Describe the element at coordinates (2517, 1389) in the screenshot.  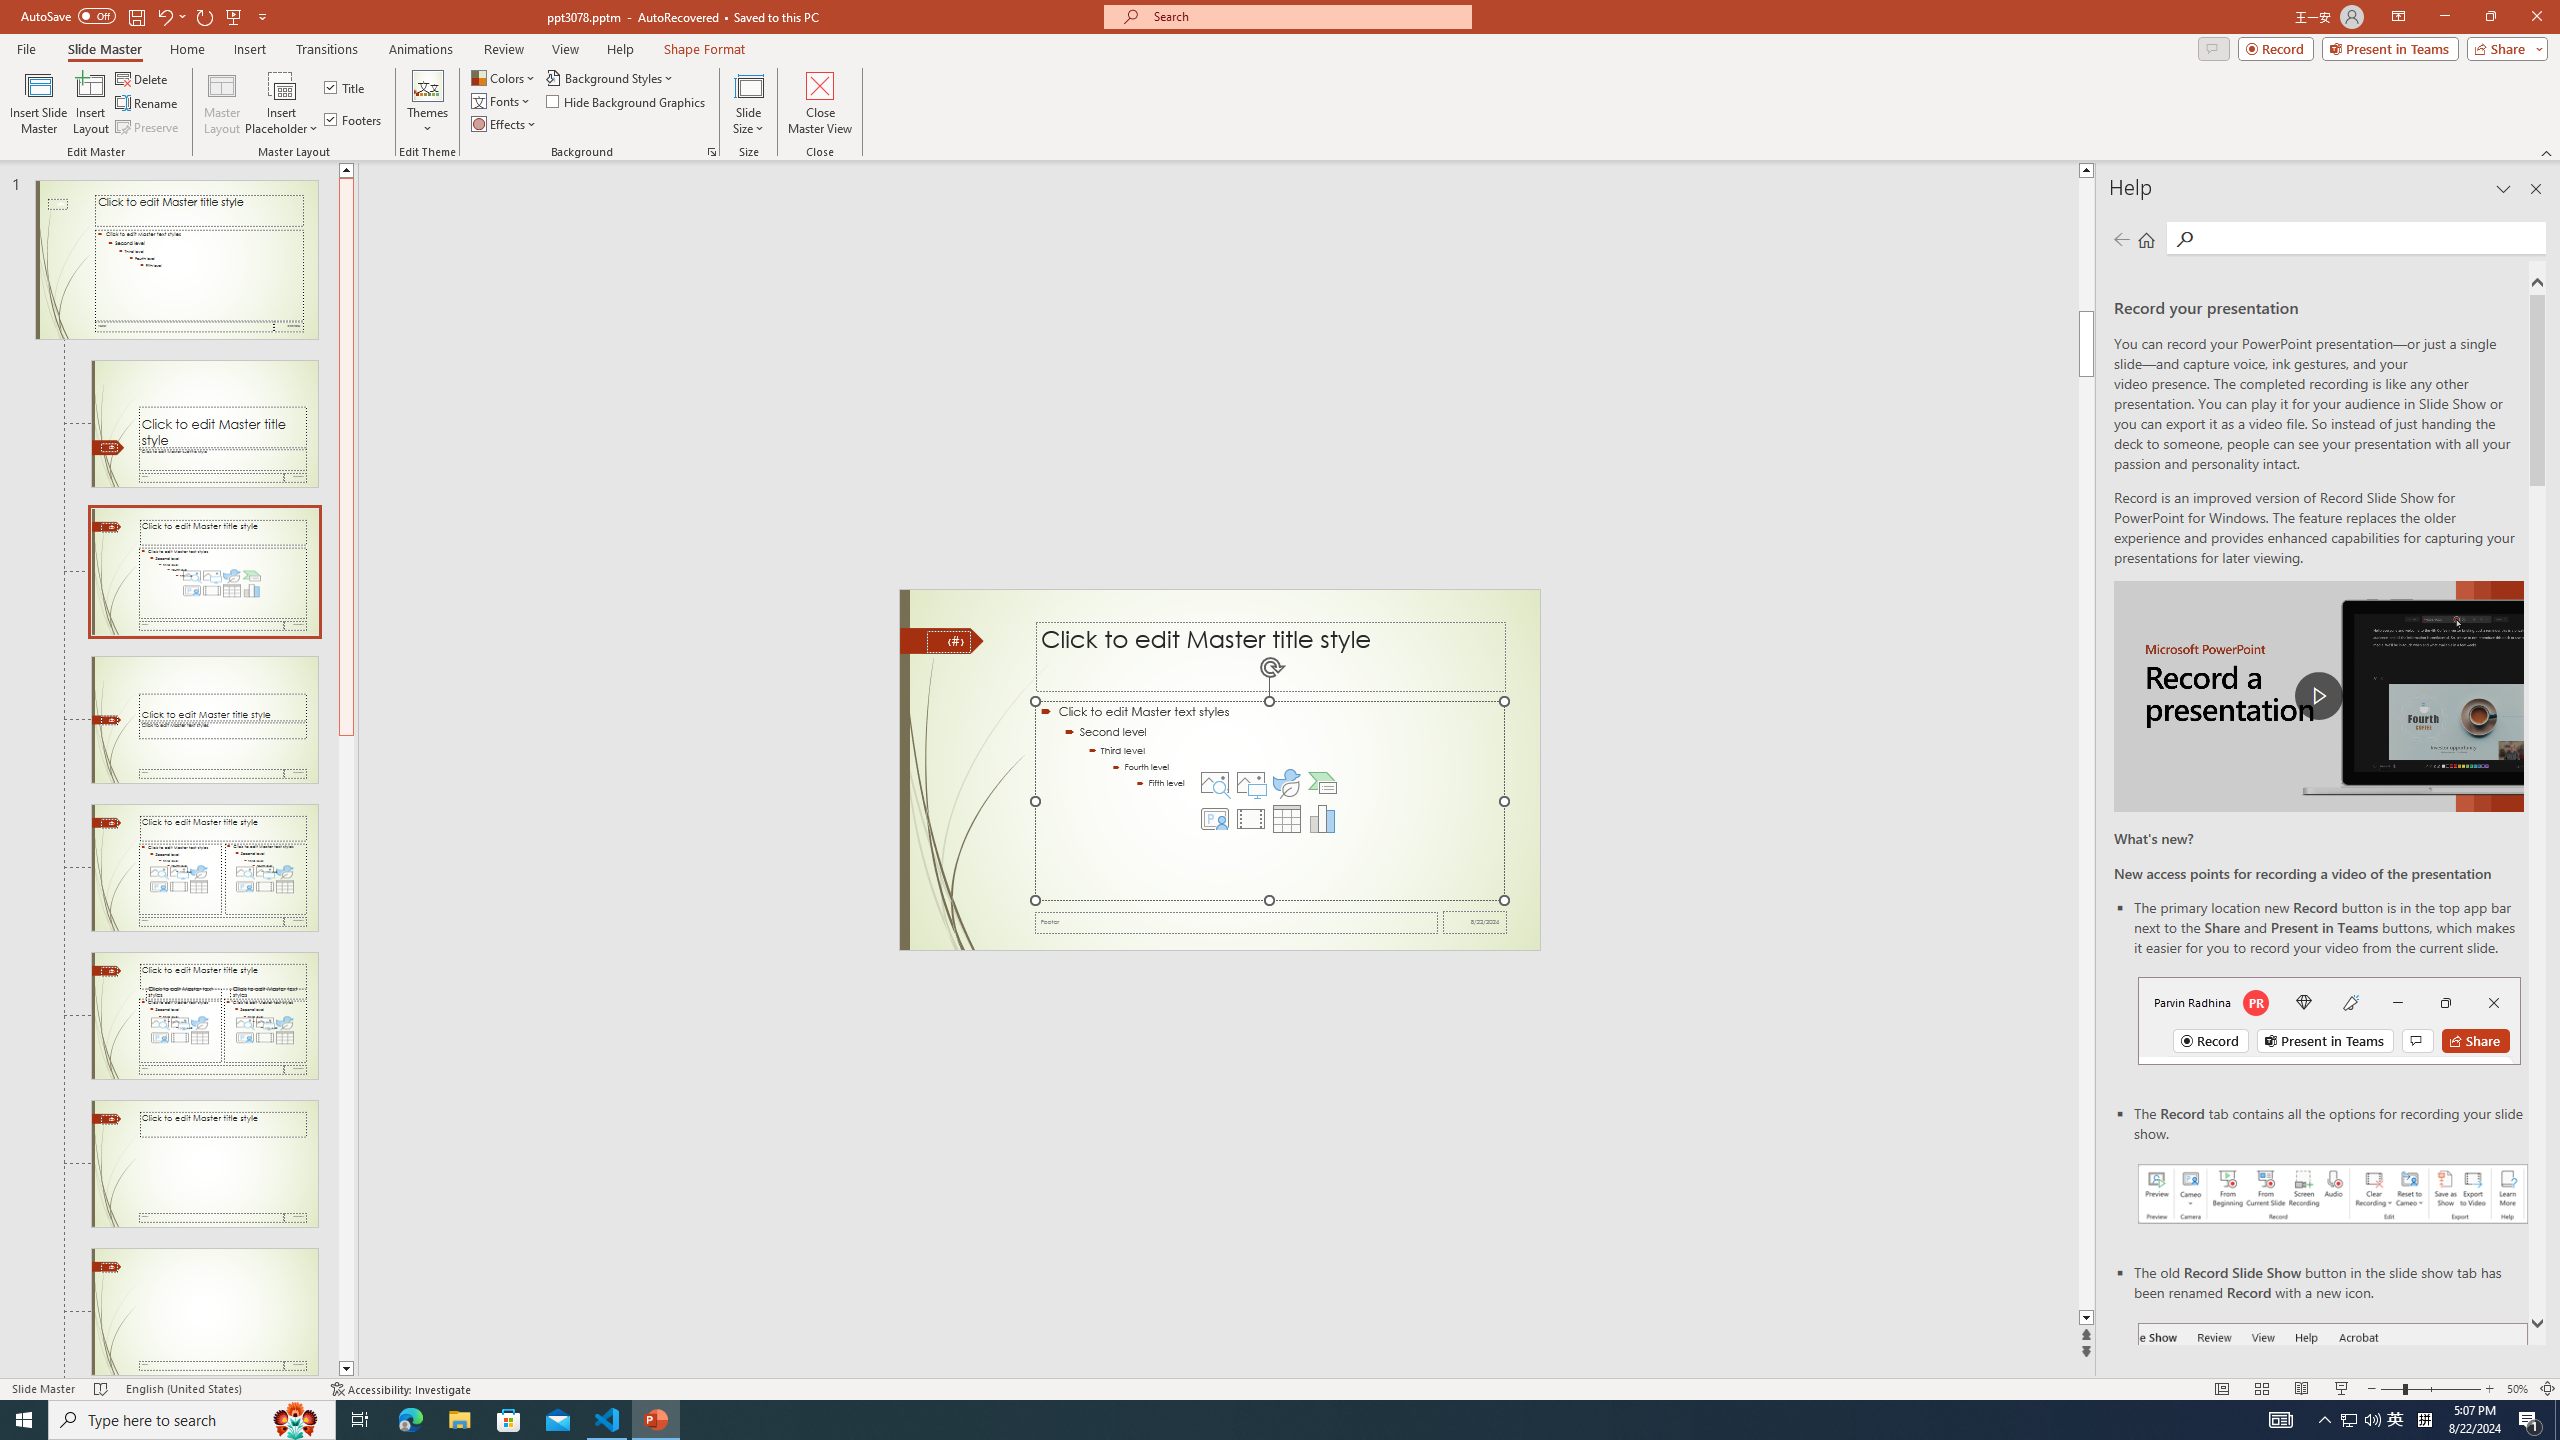
I see `Zoom 50%` at that location.